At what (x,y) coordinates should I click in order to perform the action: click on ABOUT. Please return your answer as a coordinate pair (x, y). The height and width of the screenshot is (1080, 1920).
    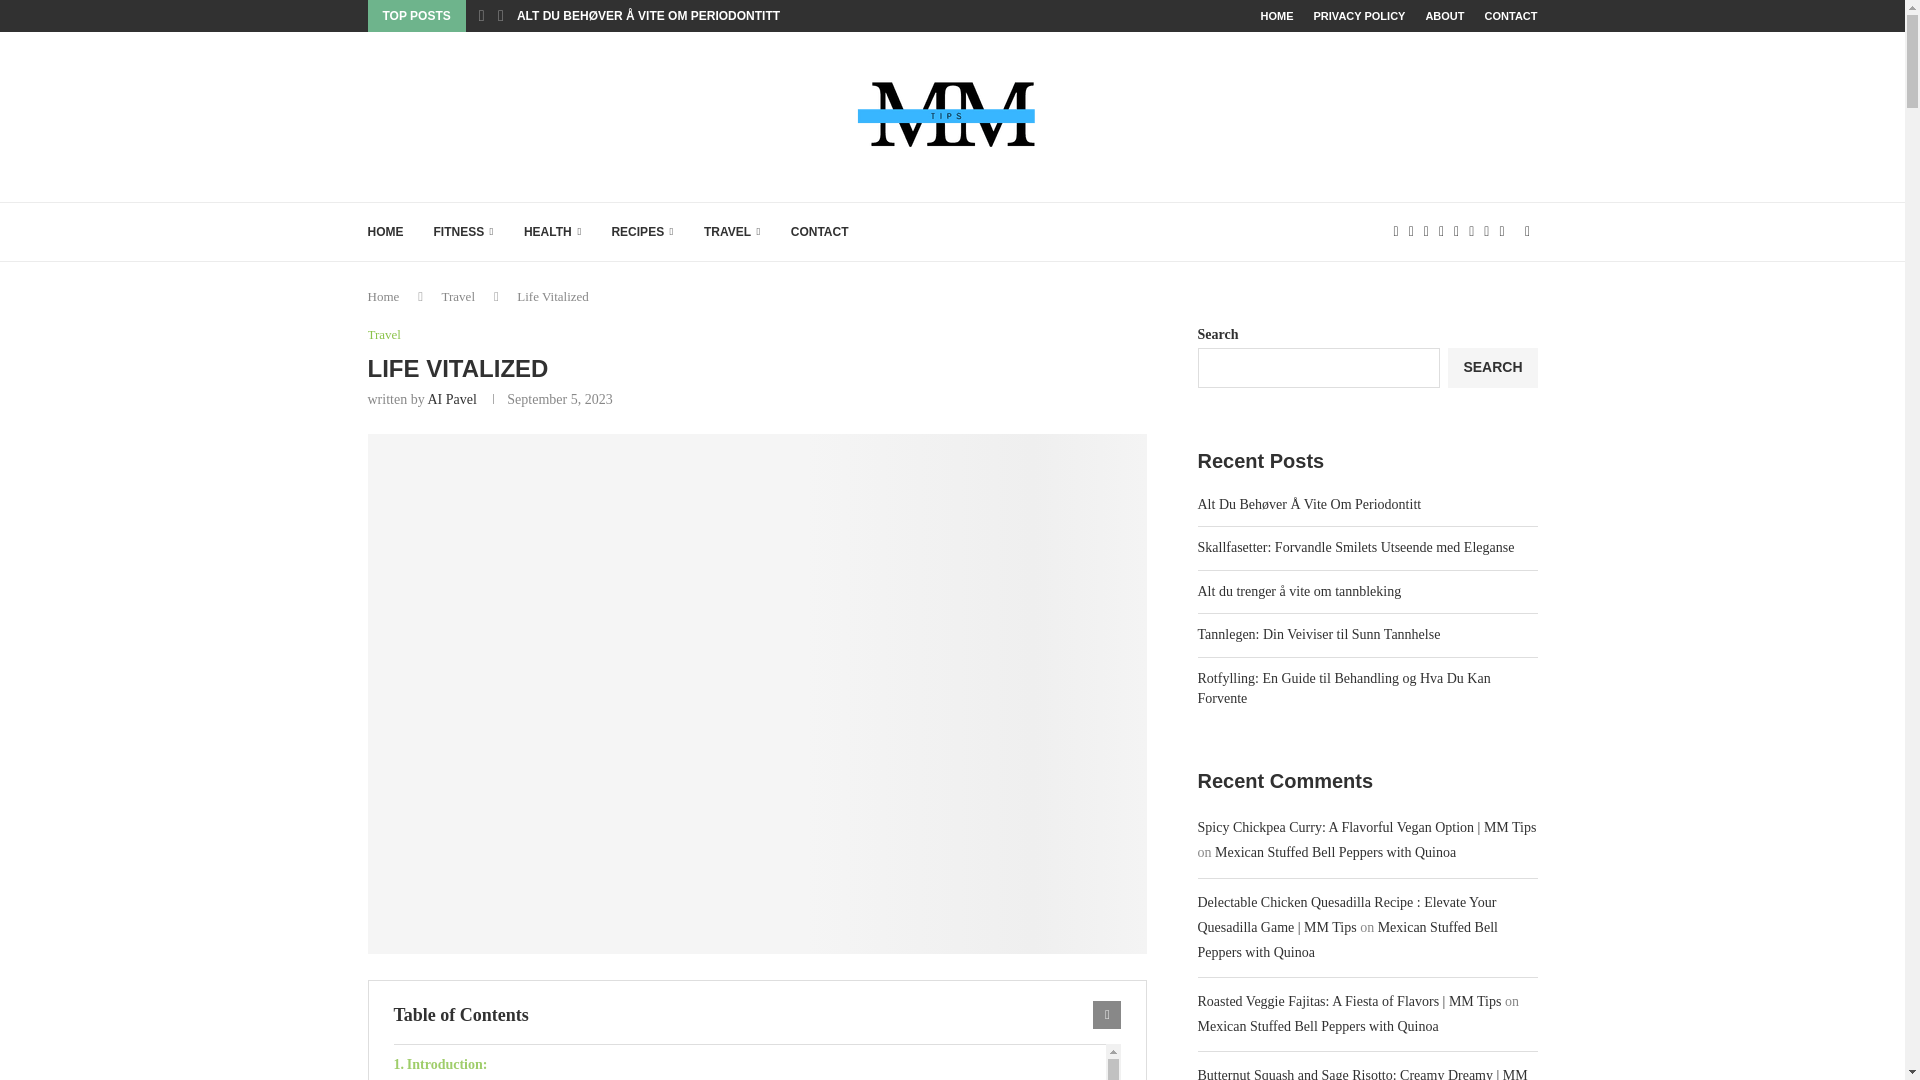
    Looking at the image, I should click on (1444, 16).